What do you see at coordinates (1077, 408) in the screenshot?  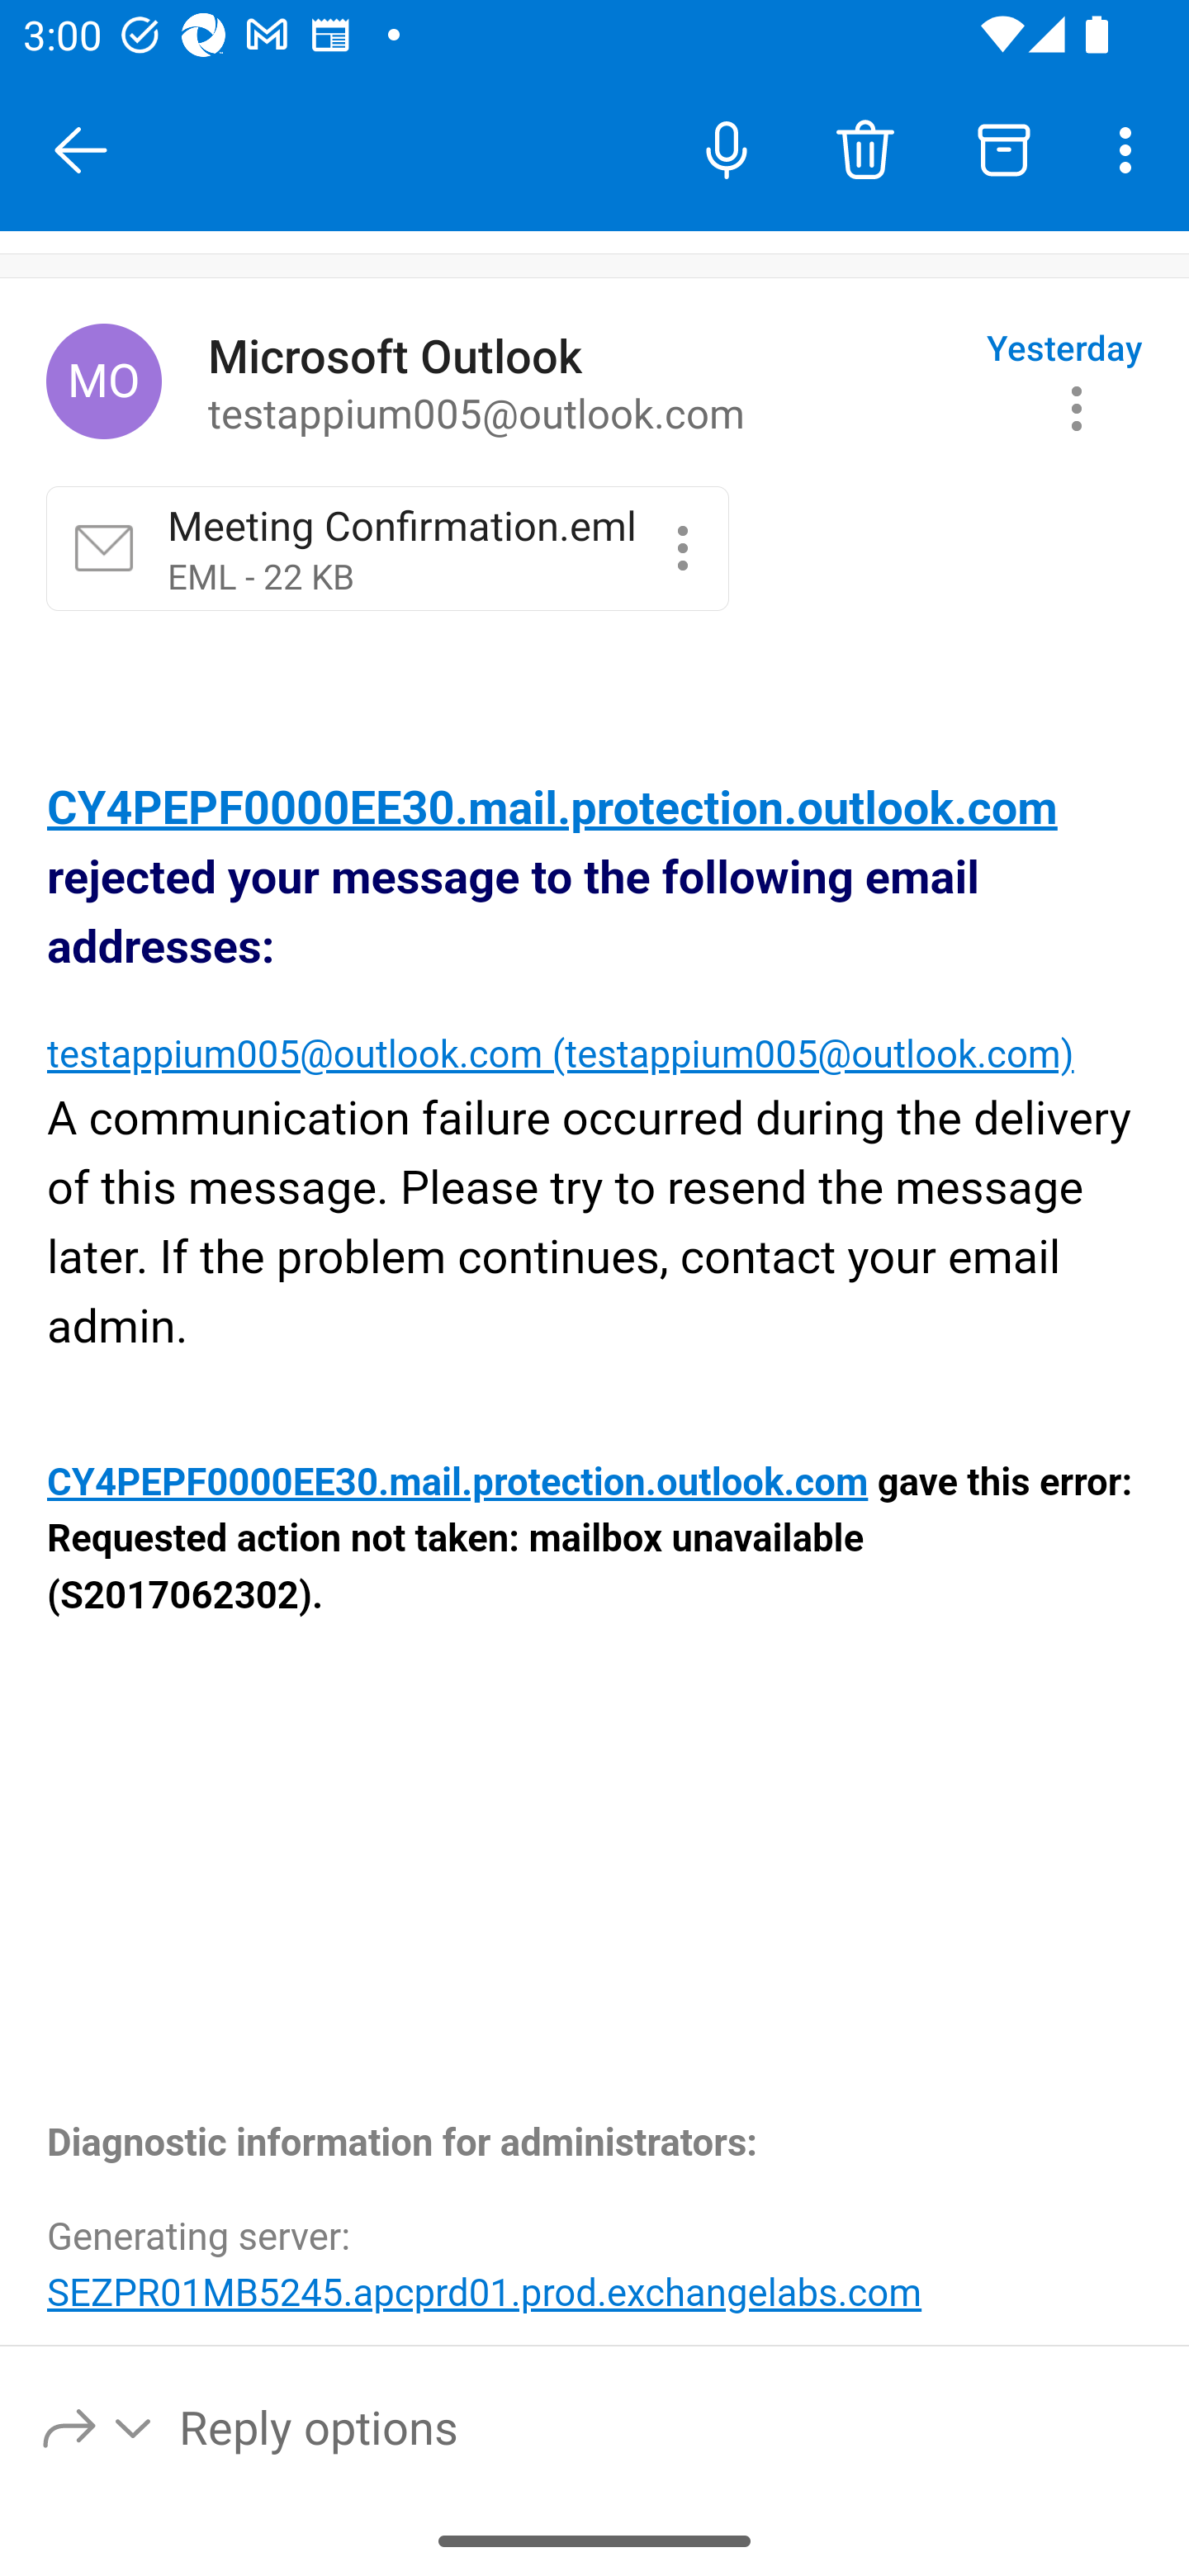 I see `Message actions` at bounding box center [1077, 408].